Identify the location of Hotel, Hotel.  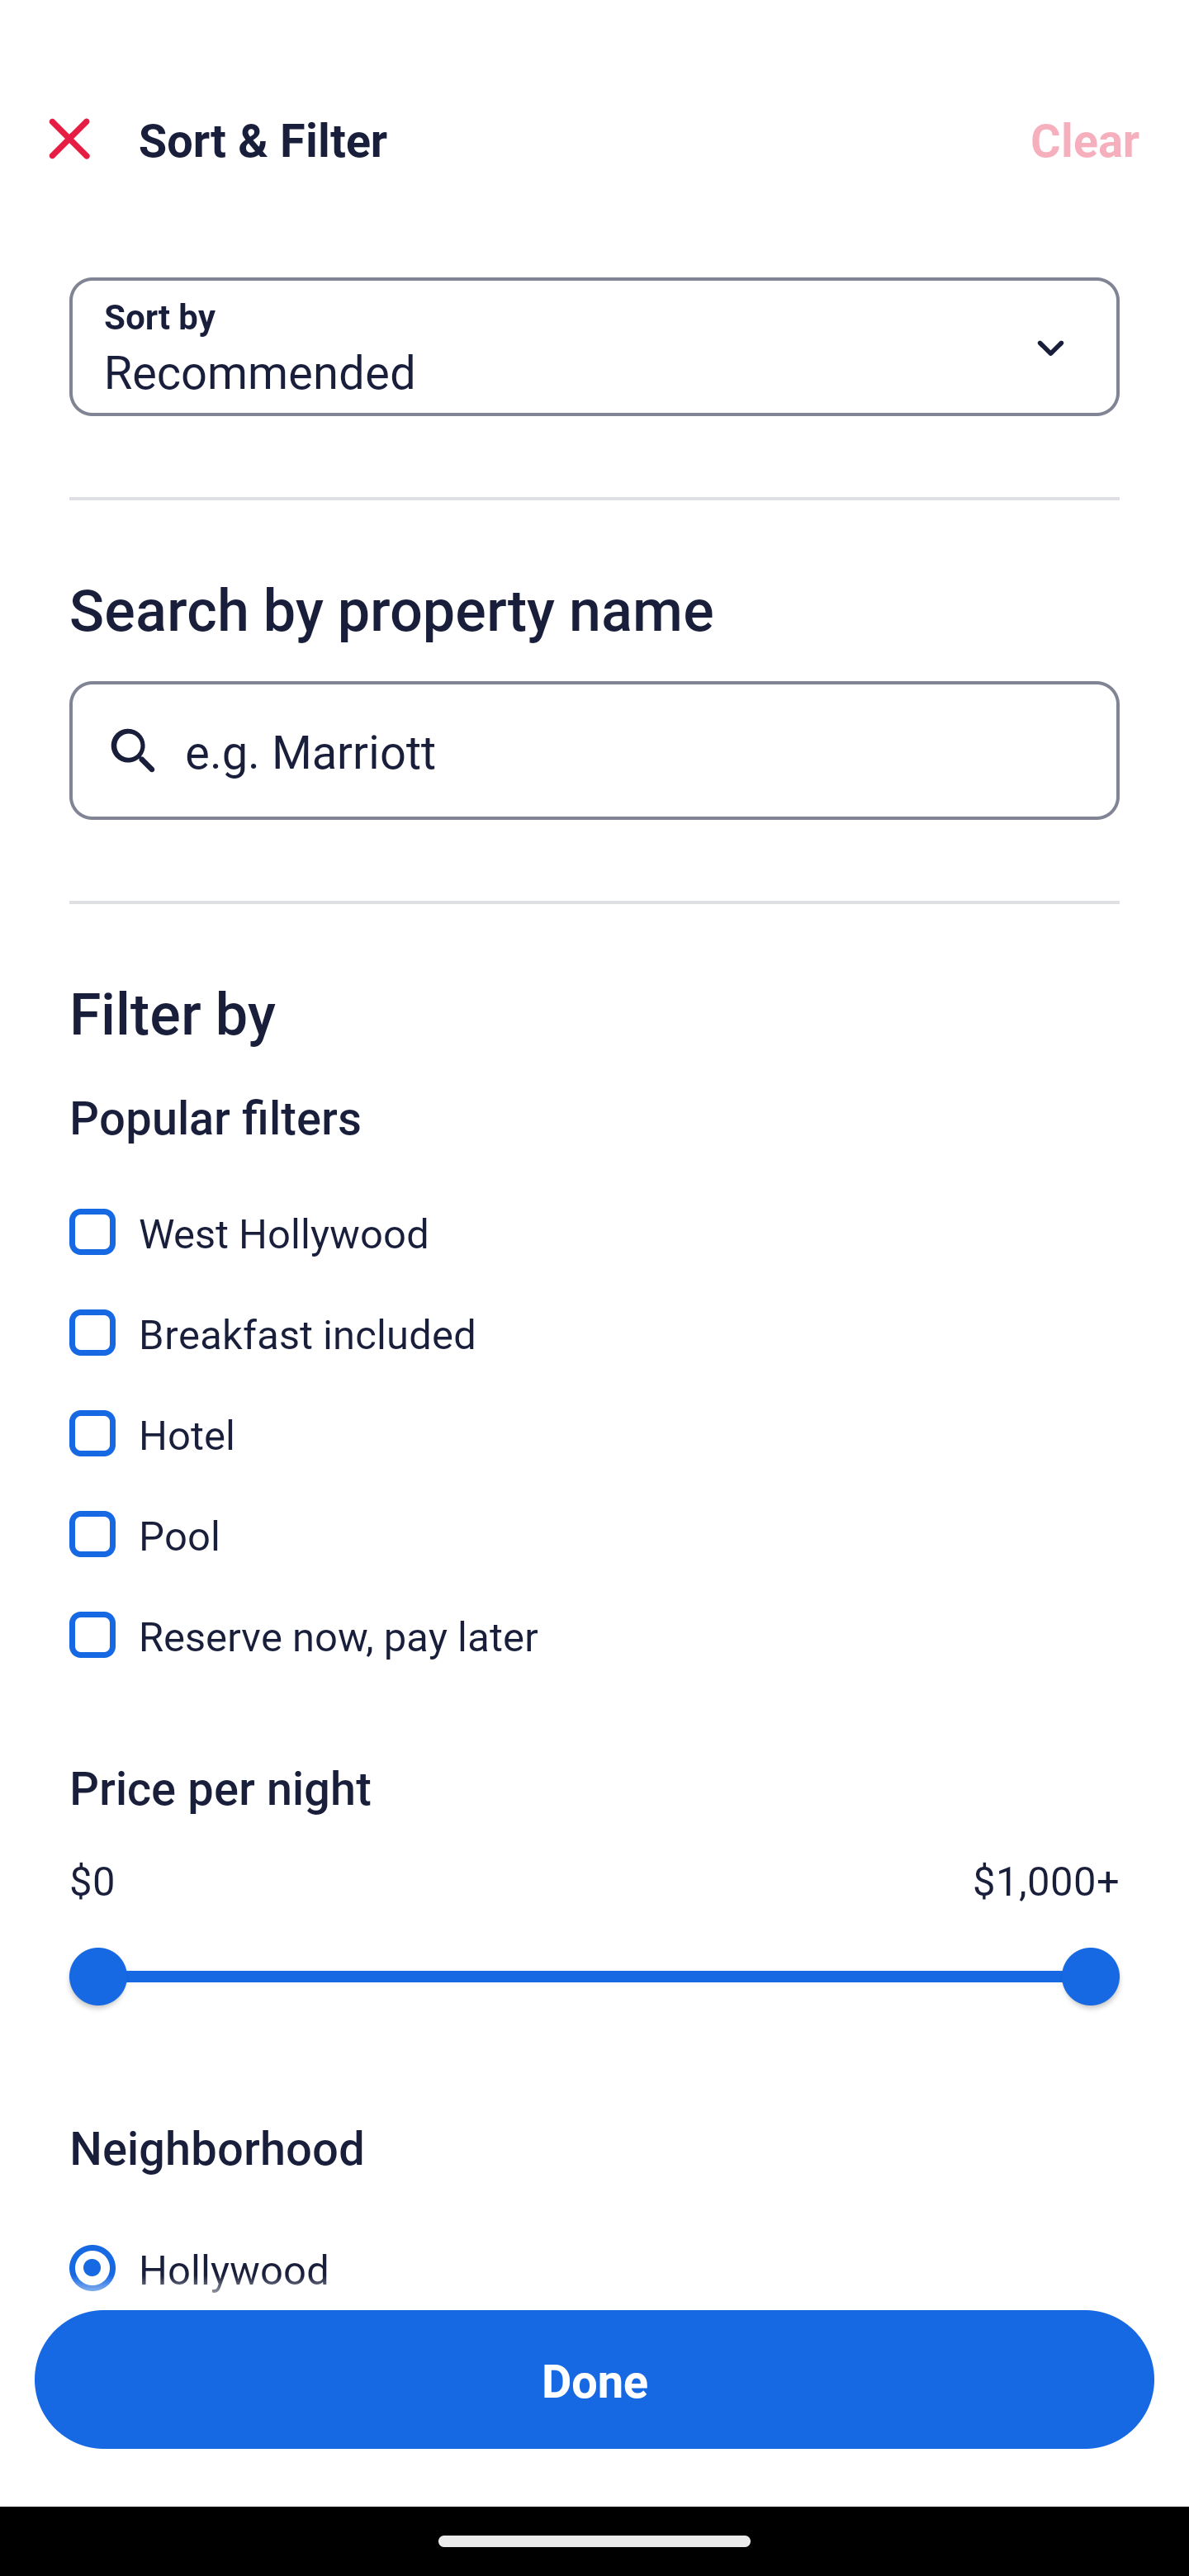
(594, 1415).